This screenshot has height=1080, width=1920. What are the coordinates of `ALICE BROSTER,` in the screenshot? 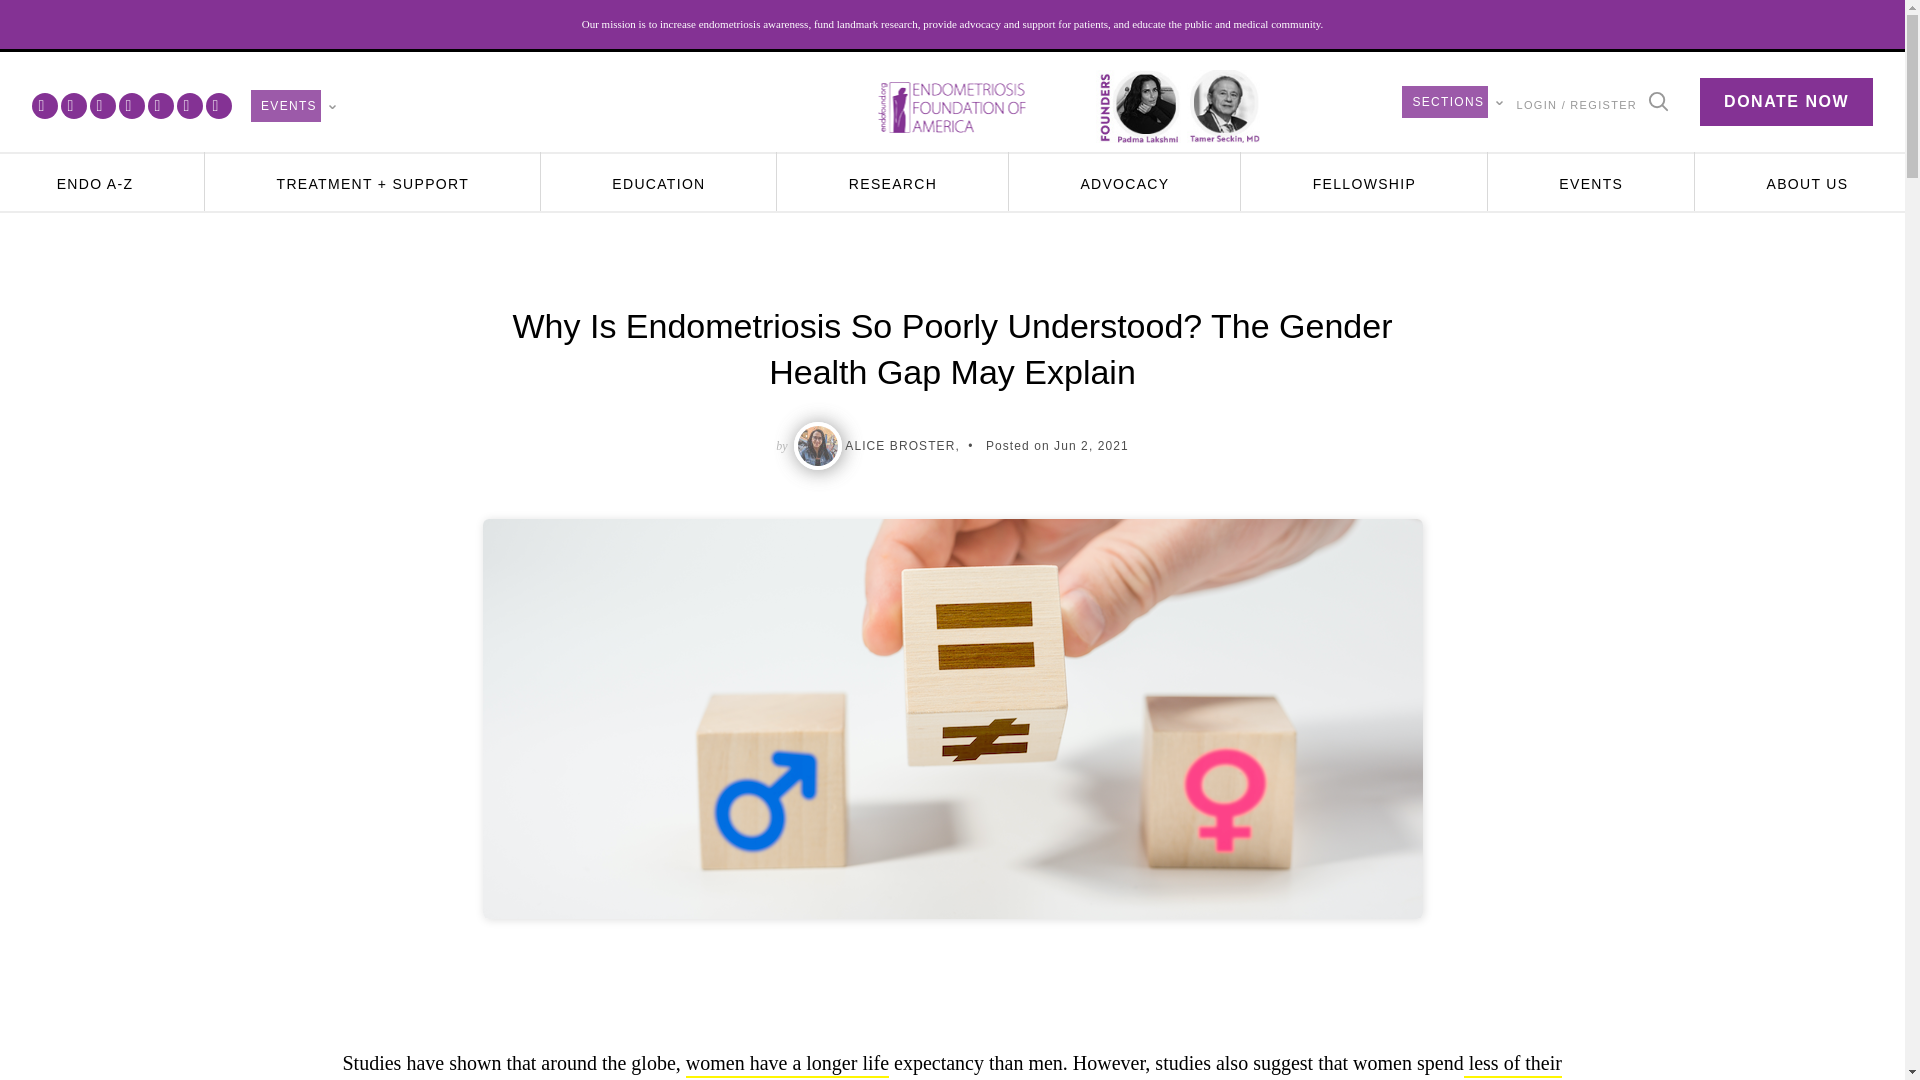 It's located at (901, 445).